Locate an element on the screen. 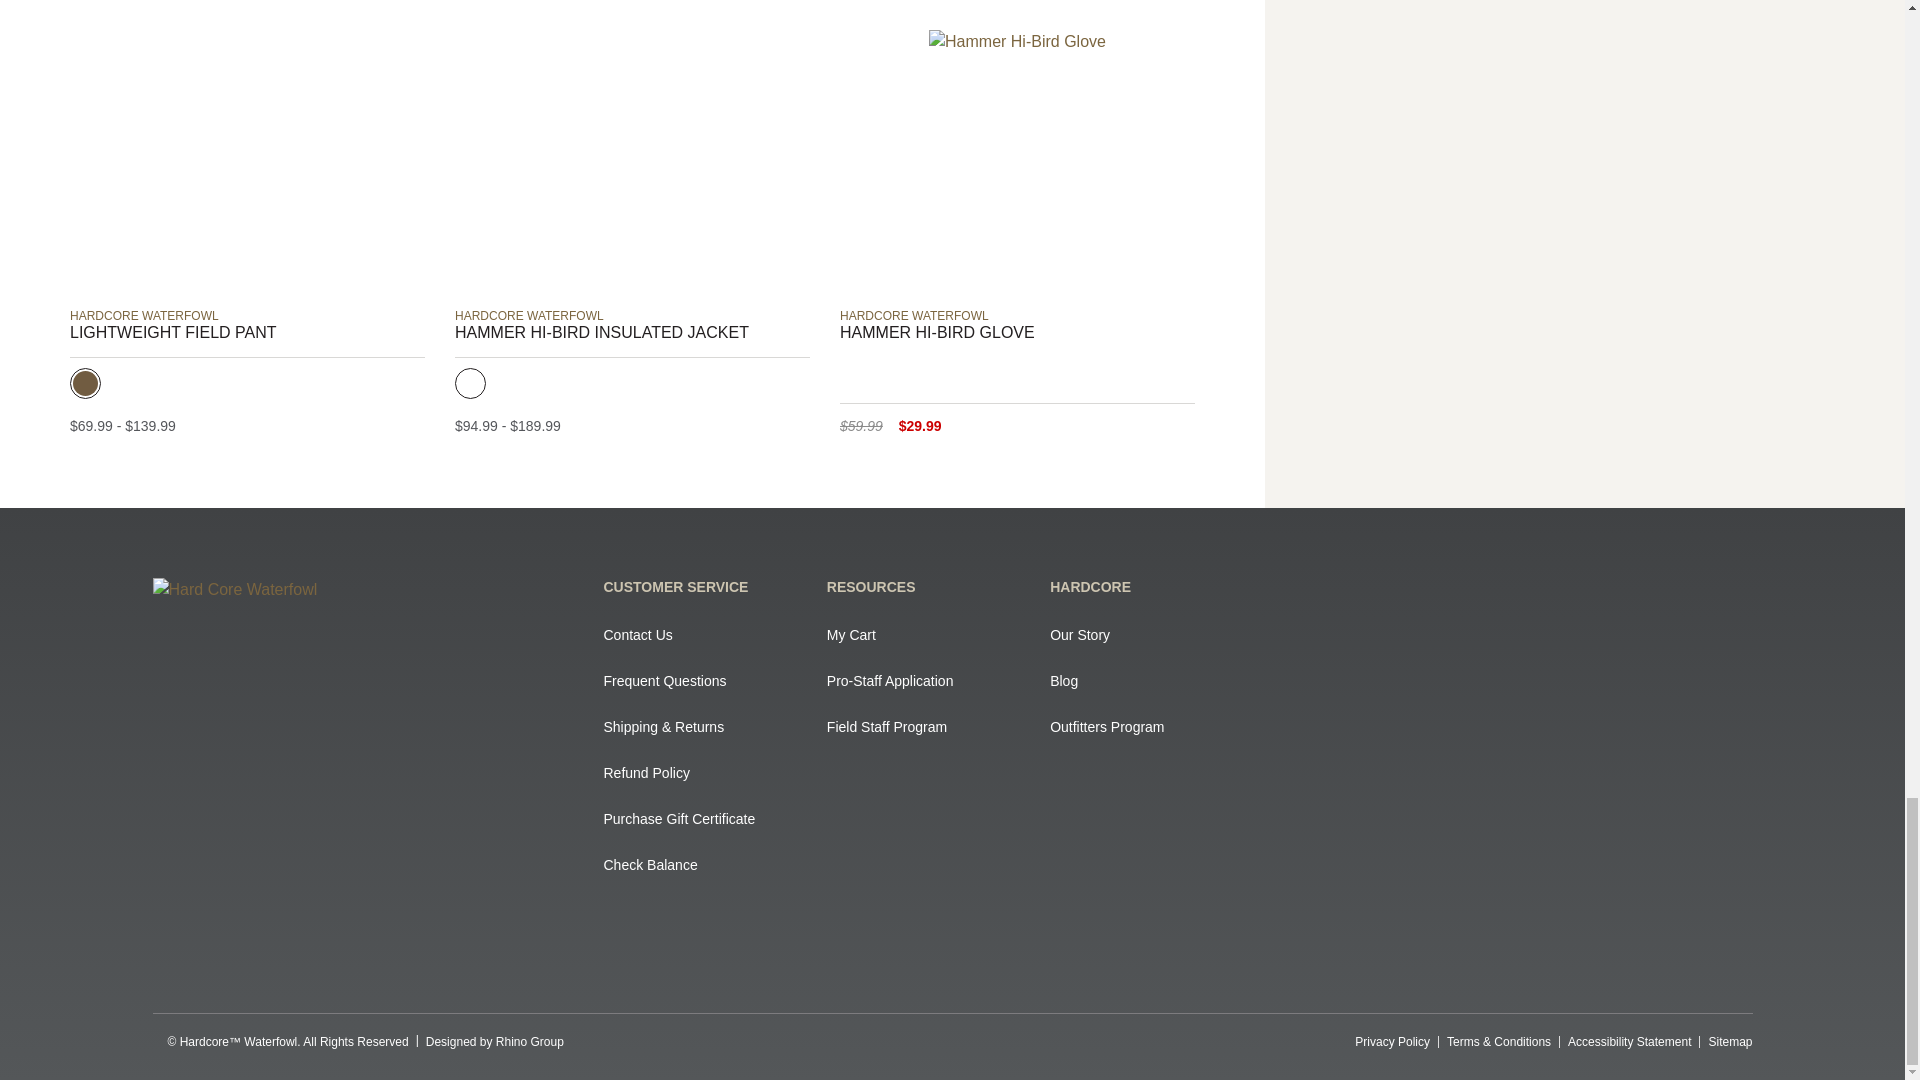  LIGHTWEIGHT FIELD PANT is located at coordinates (246, 332).